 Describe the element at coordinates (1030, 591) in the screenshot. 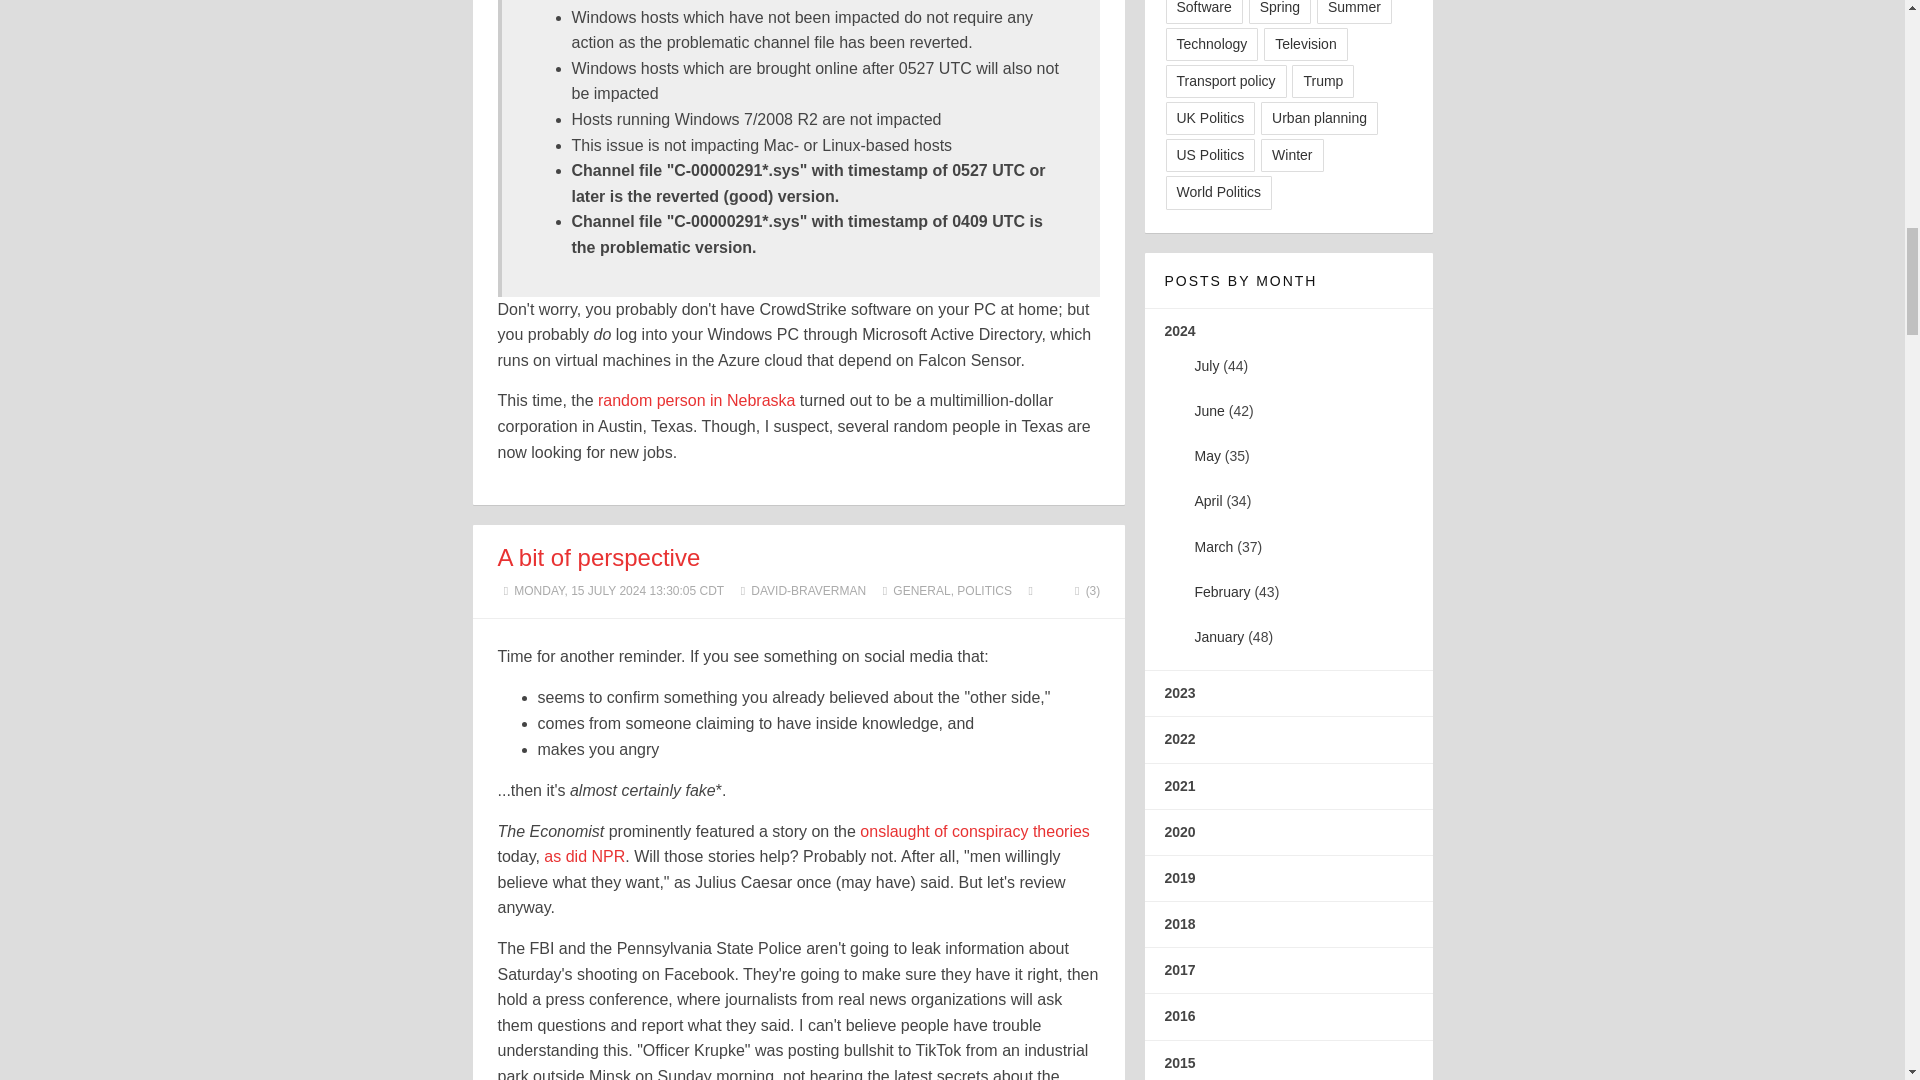

I see `Open a map of the location where this post was written` at that location.